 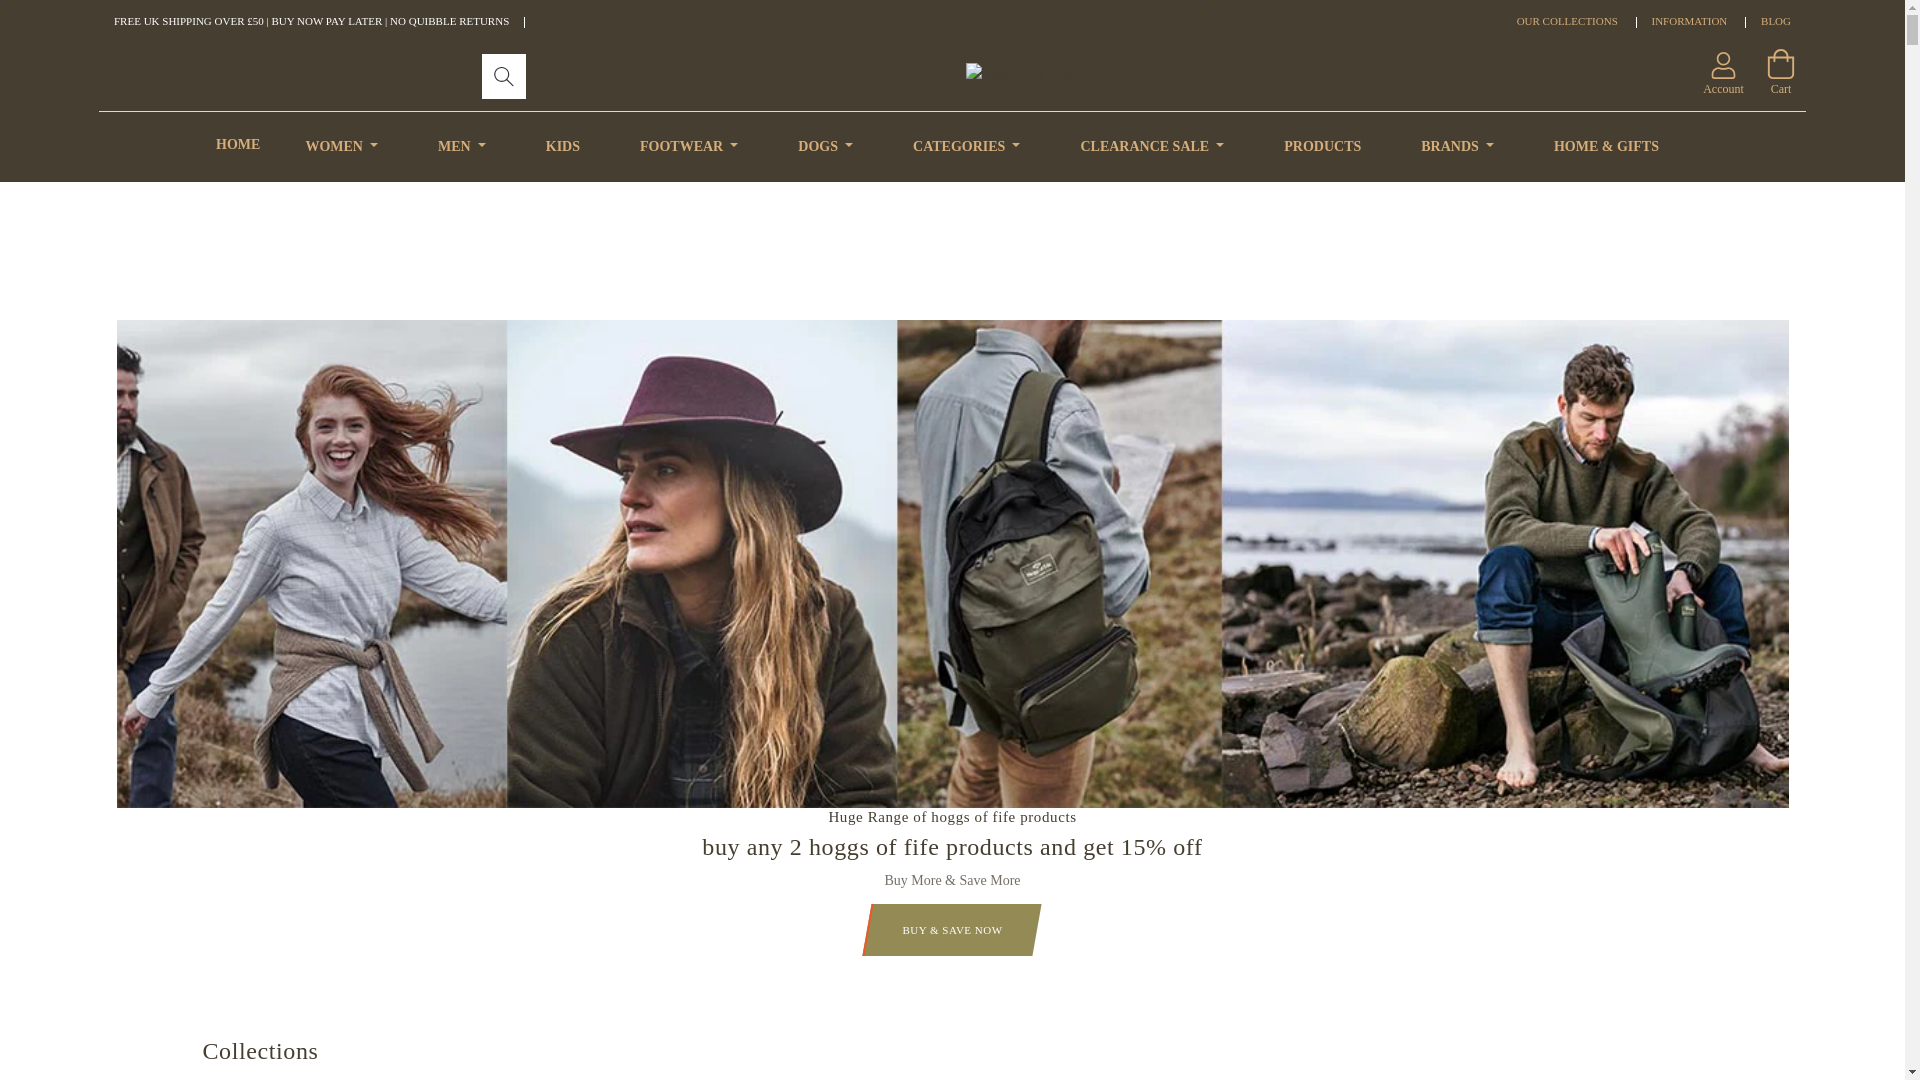 What do you see at coordinates (462, 147) in the screenshot?
I see `MEN` at bounding box center [462, 147].